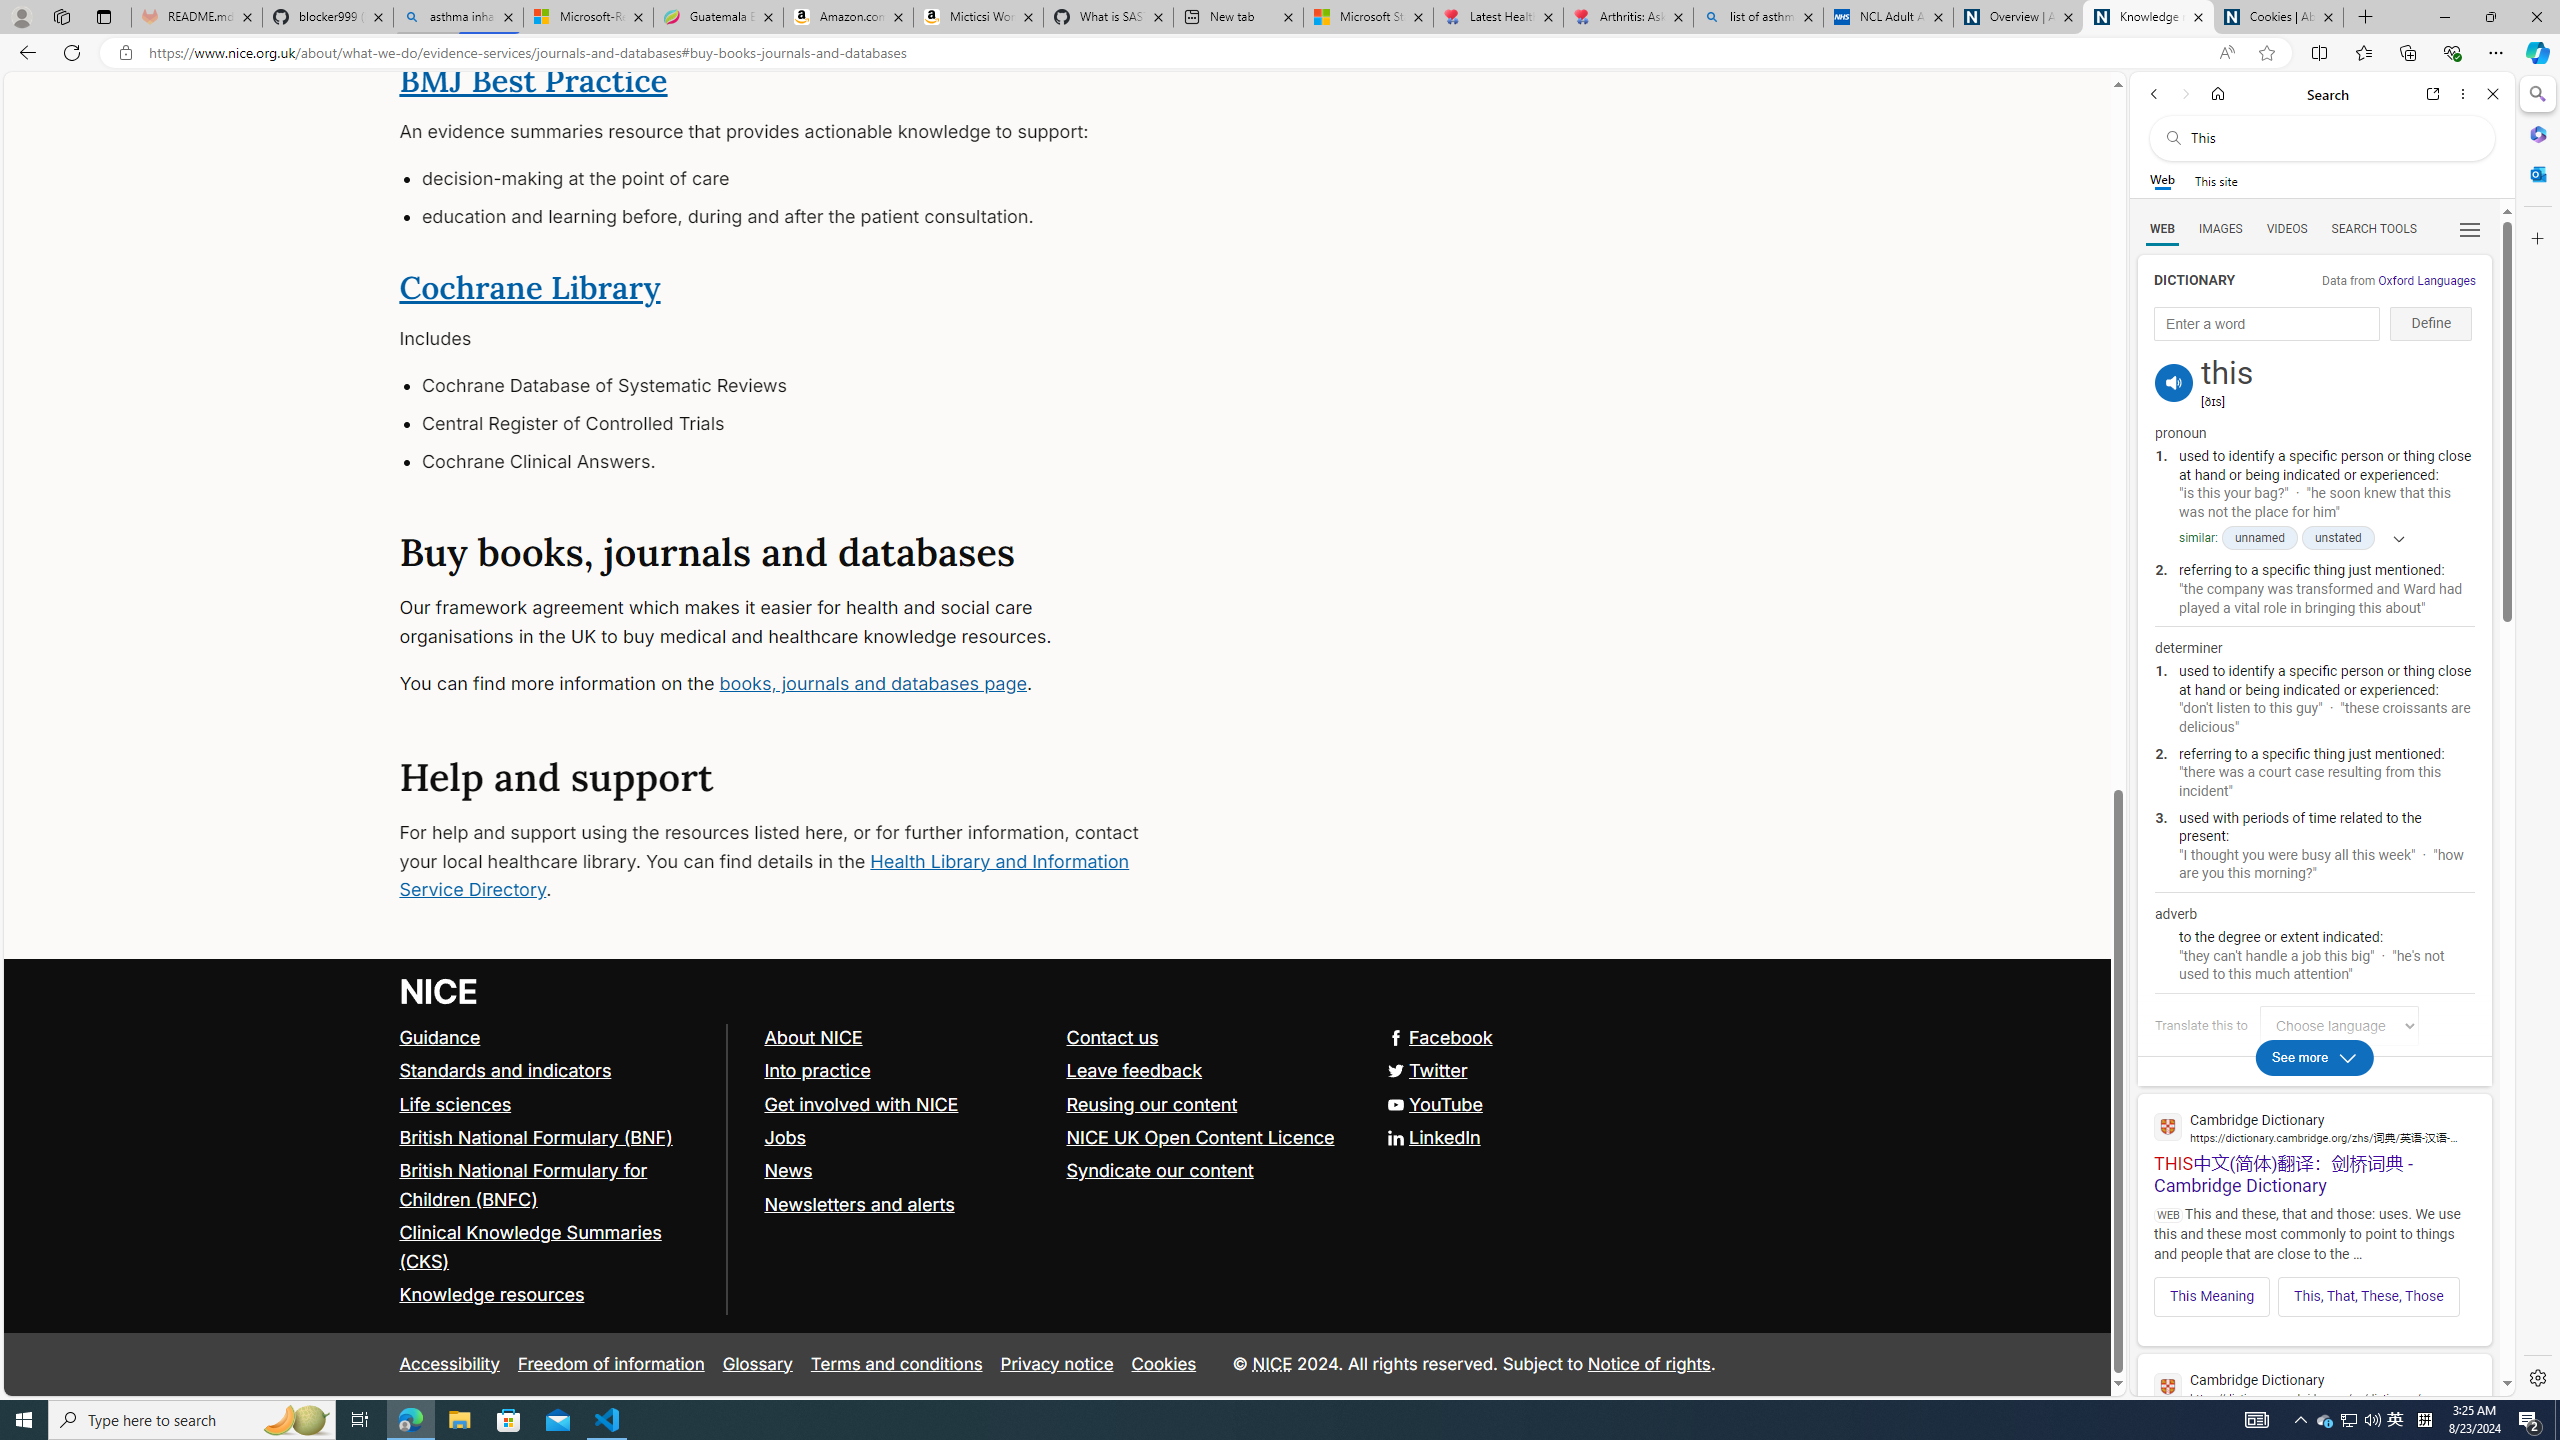 The height and width of the screenshot is (1440, 2560). Describe the element at coordinates (2470, 230) in the screenshot. I see `Class: b_serphb` at that location.